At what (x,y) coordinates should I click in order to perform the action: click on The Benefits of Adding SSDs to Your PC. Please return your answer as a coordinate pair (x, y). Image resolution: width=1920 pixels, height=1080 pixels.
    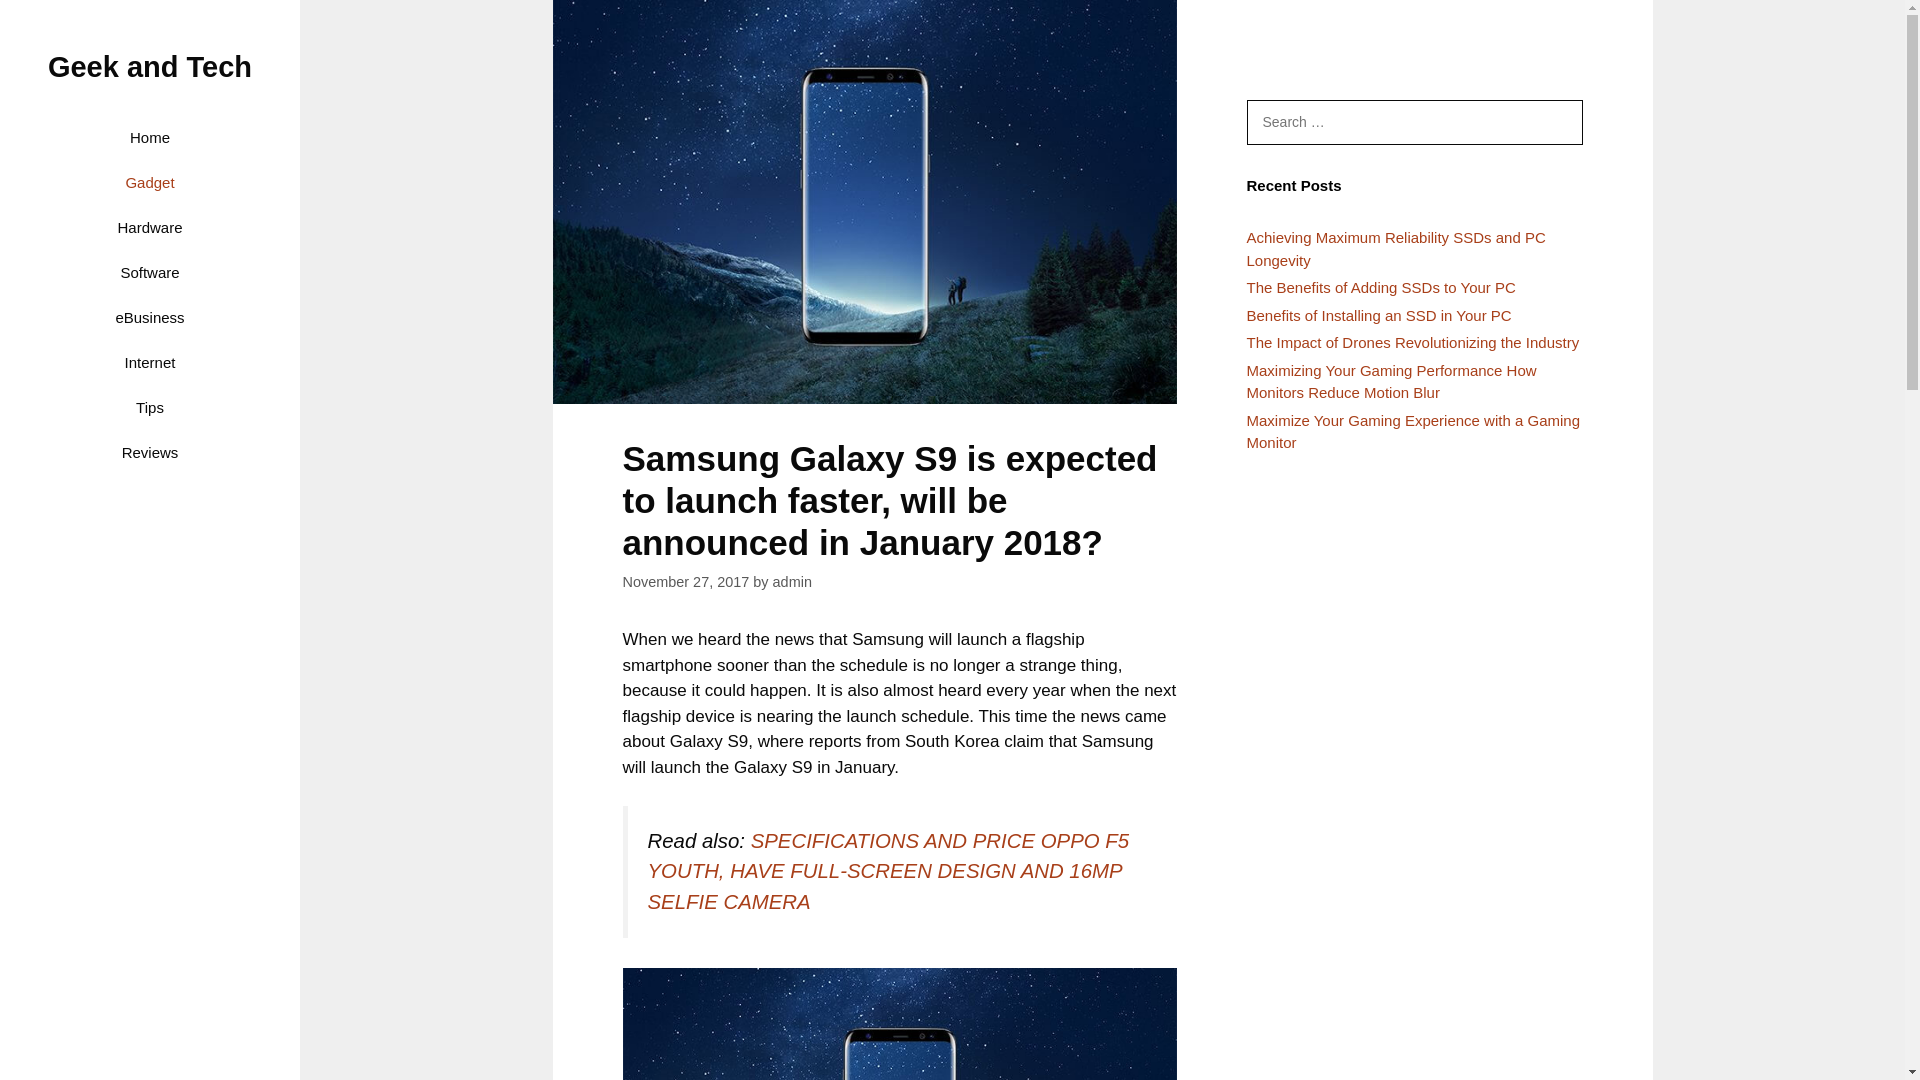
    Looking at the image, I should click on (1380, 286).